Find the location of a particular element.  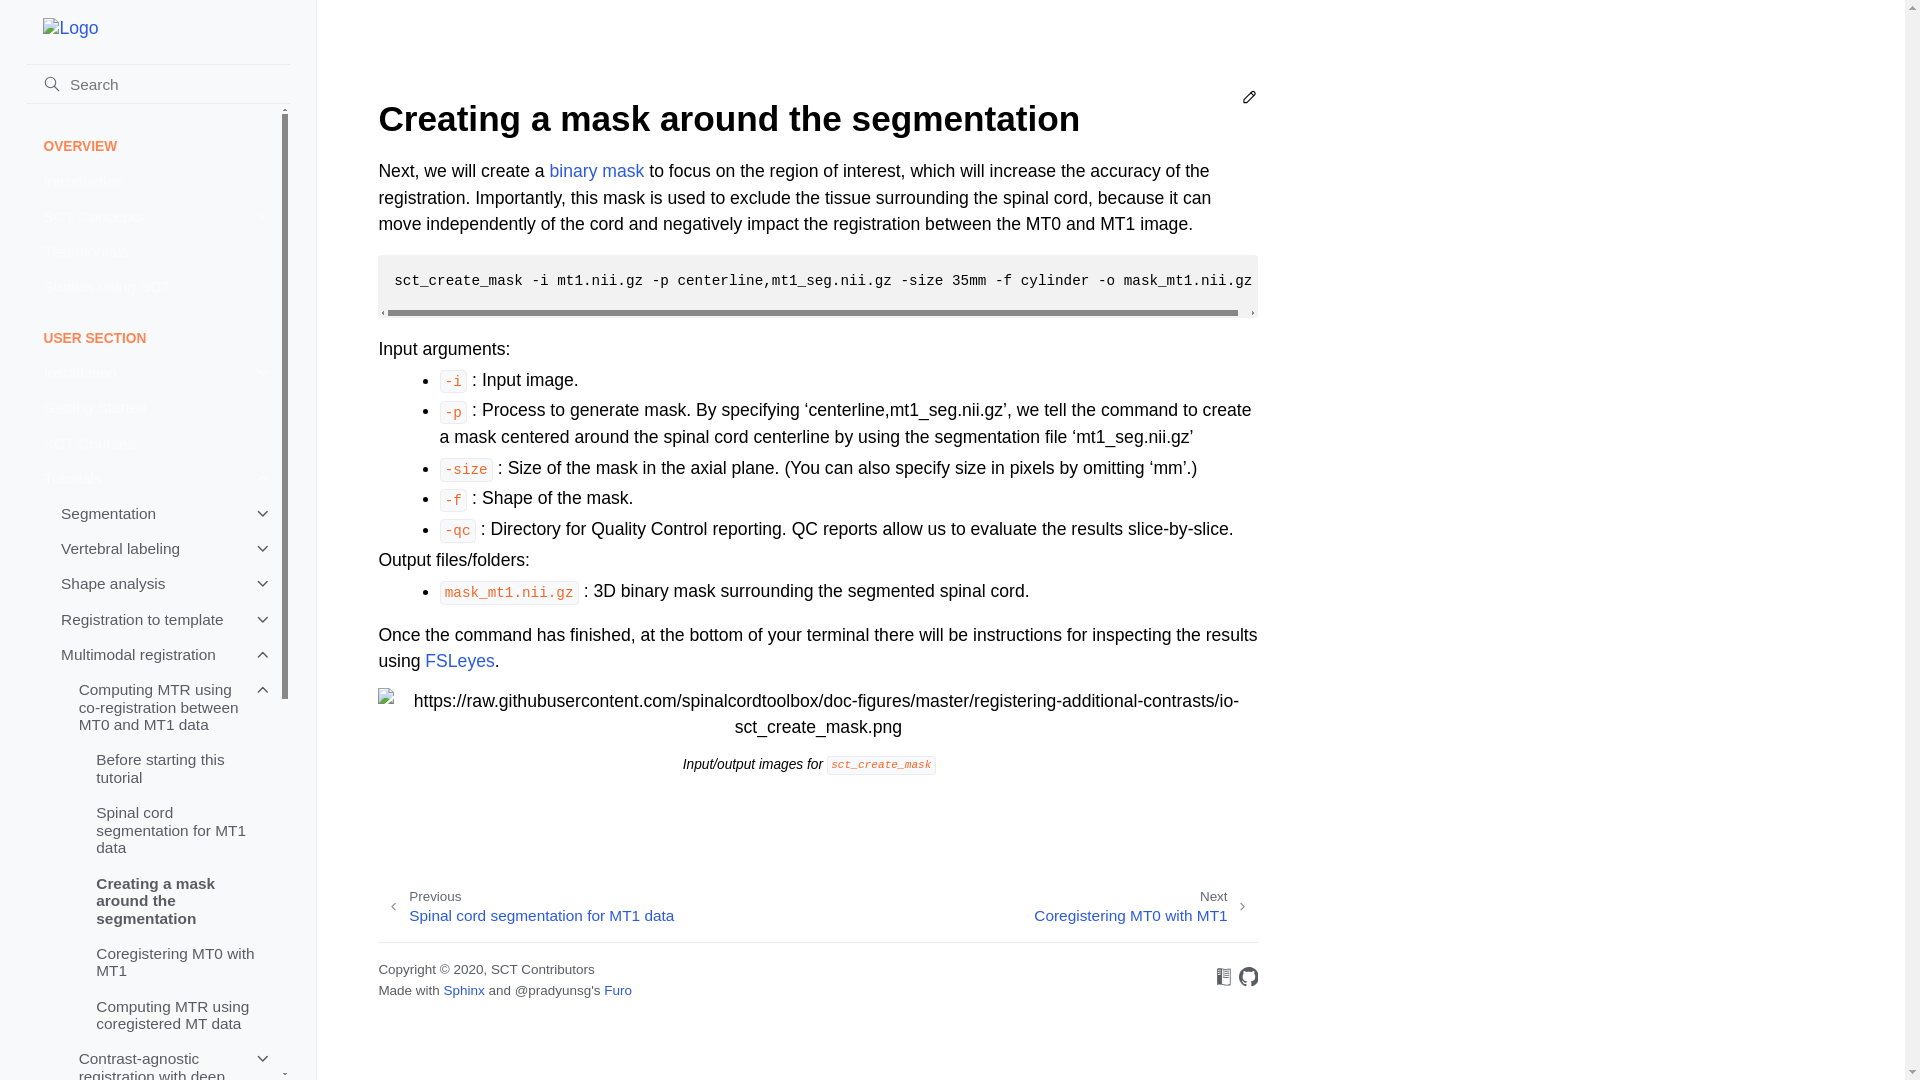

Studies using SCT is located at coordinates (153, 286).